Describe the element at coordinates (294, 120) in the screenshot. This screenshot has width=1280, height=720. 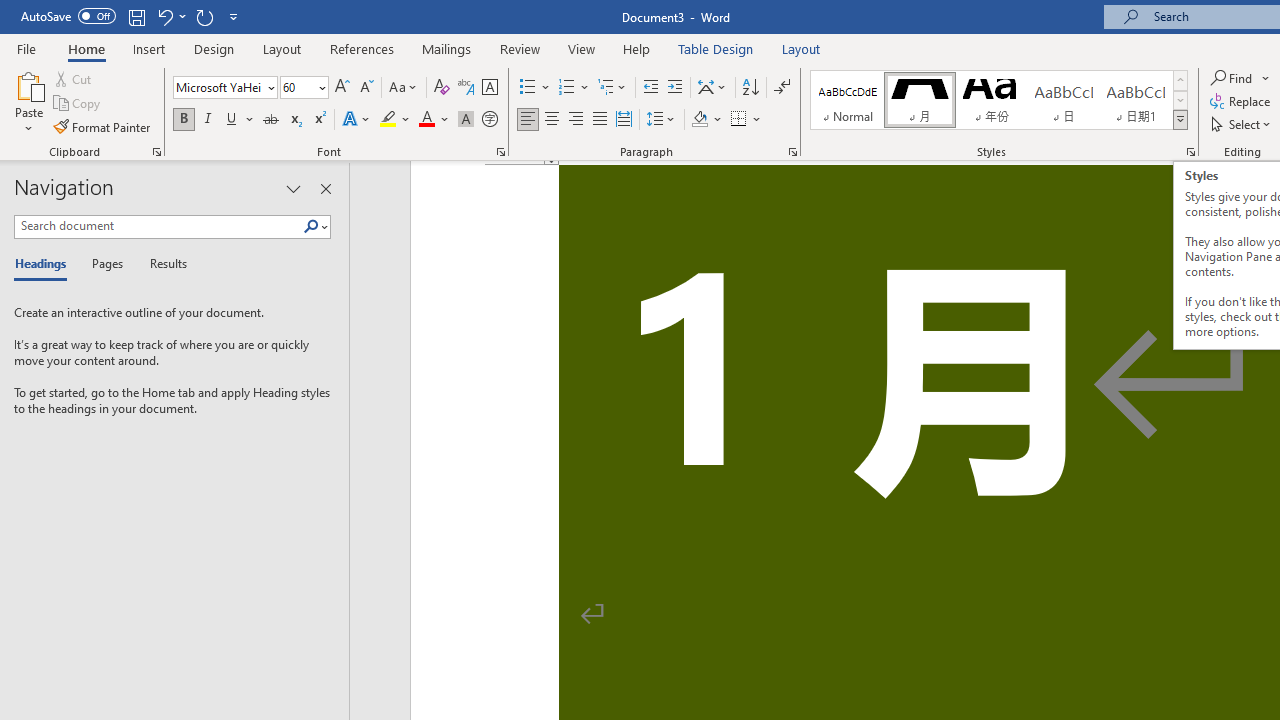
I see `Subscript` at that location.